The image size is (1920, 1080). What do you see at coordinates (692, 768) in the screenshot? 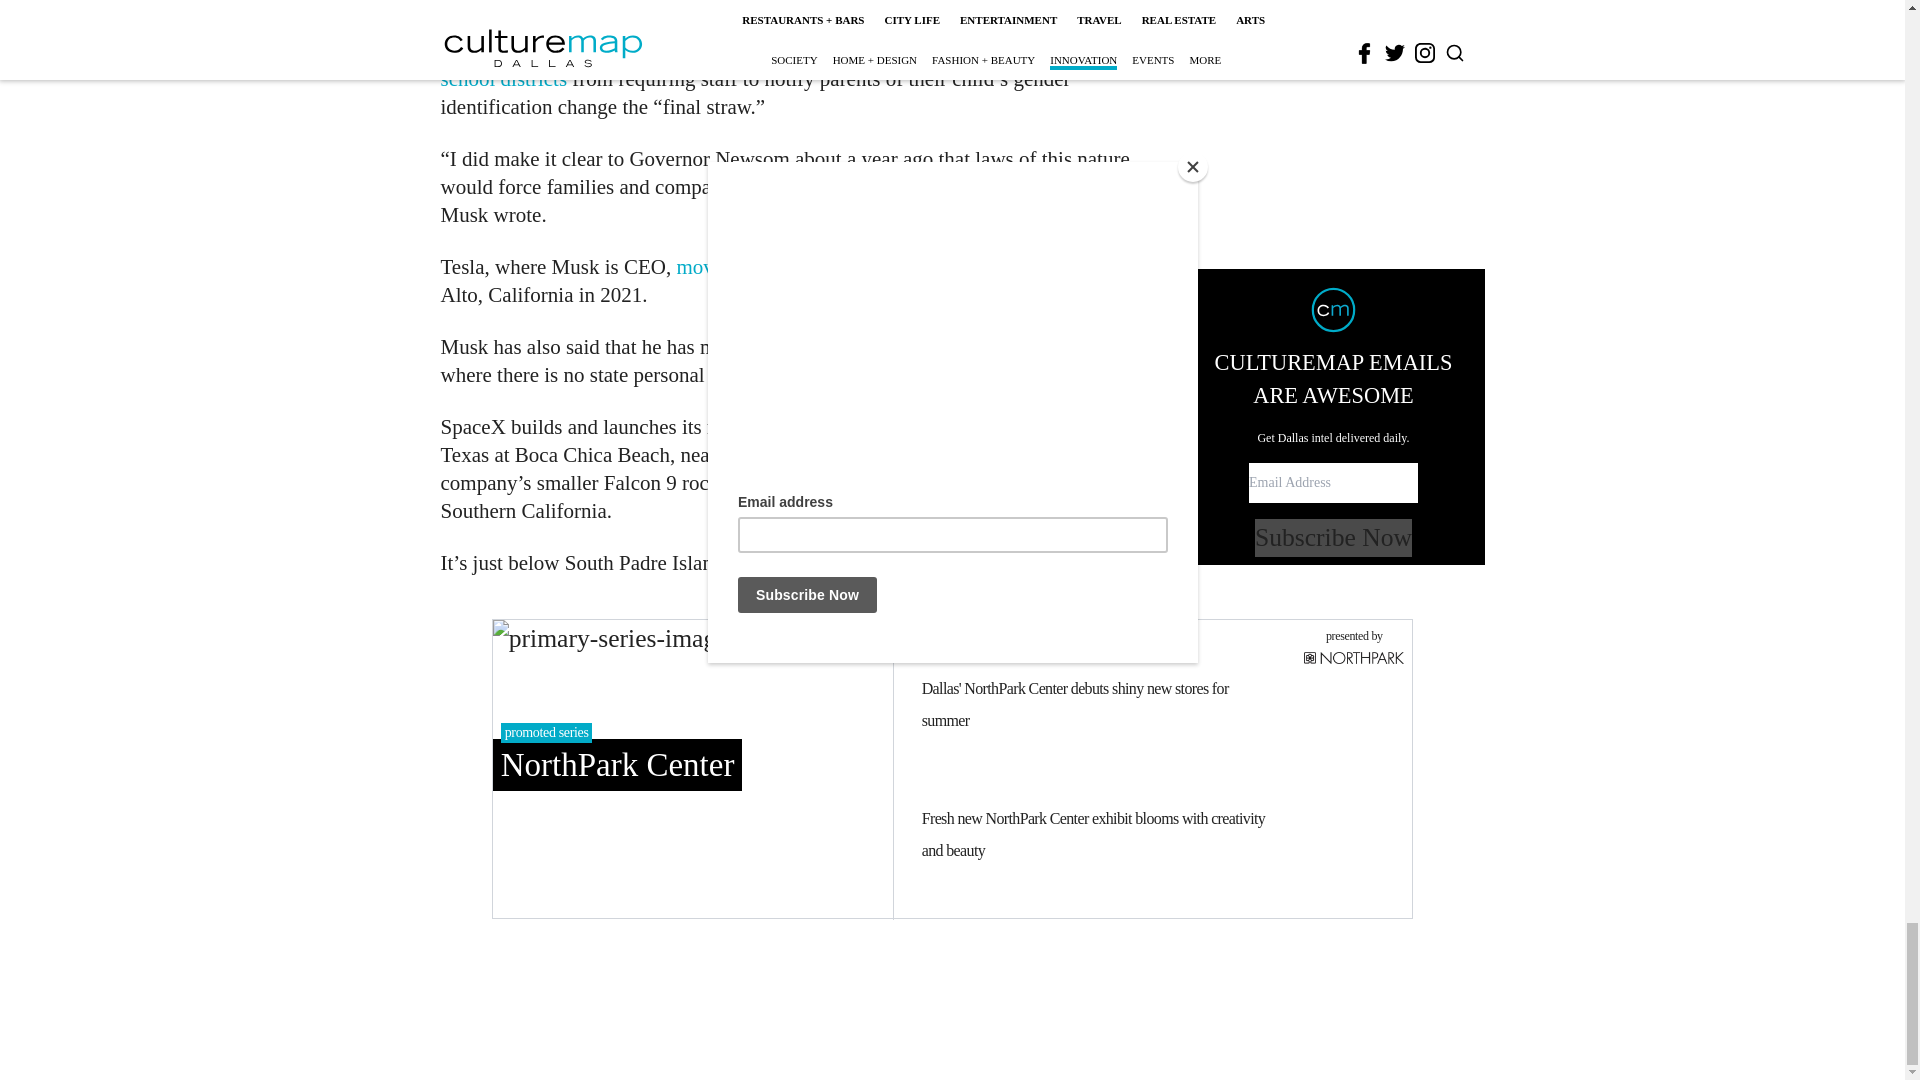
I see `primary-link` at bounding box center [692, 768].